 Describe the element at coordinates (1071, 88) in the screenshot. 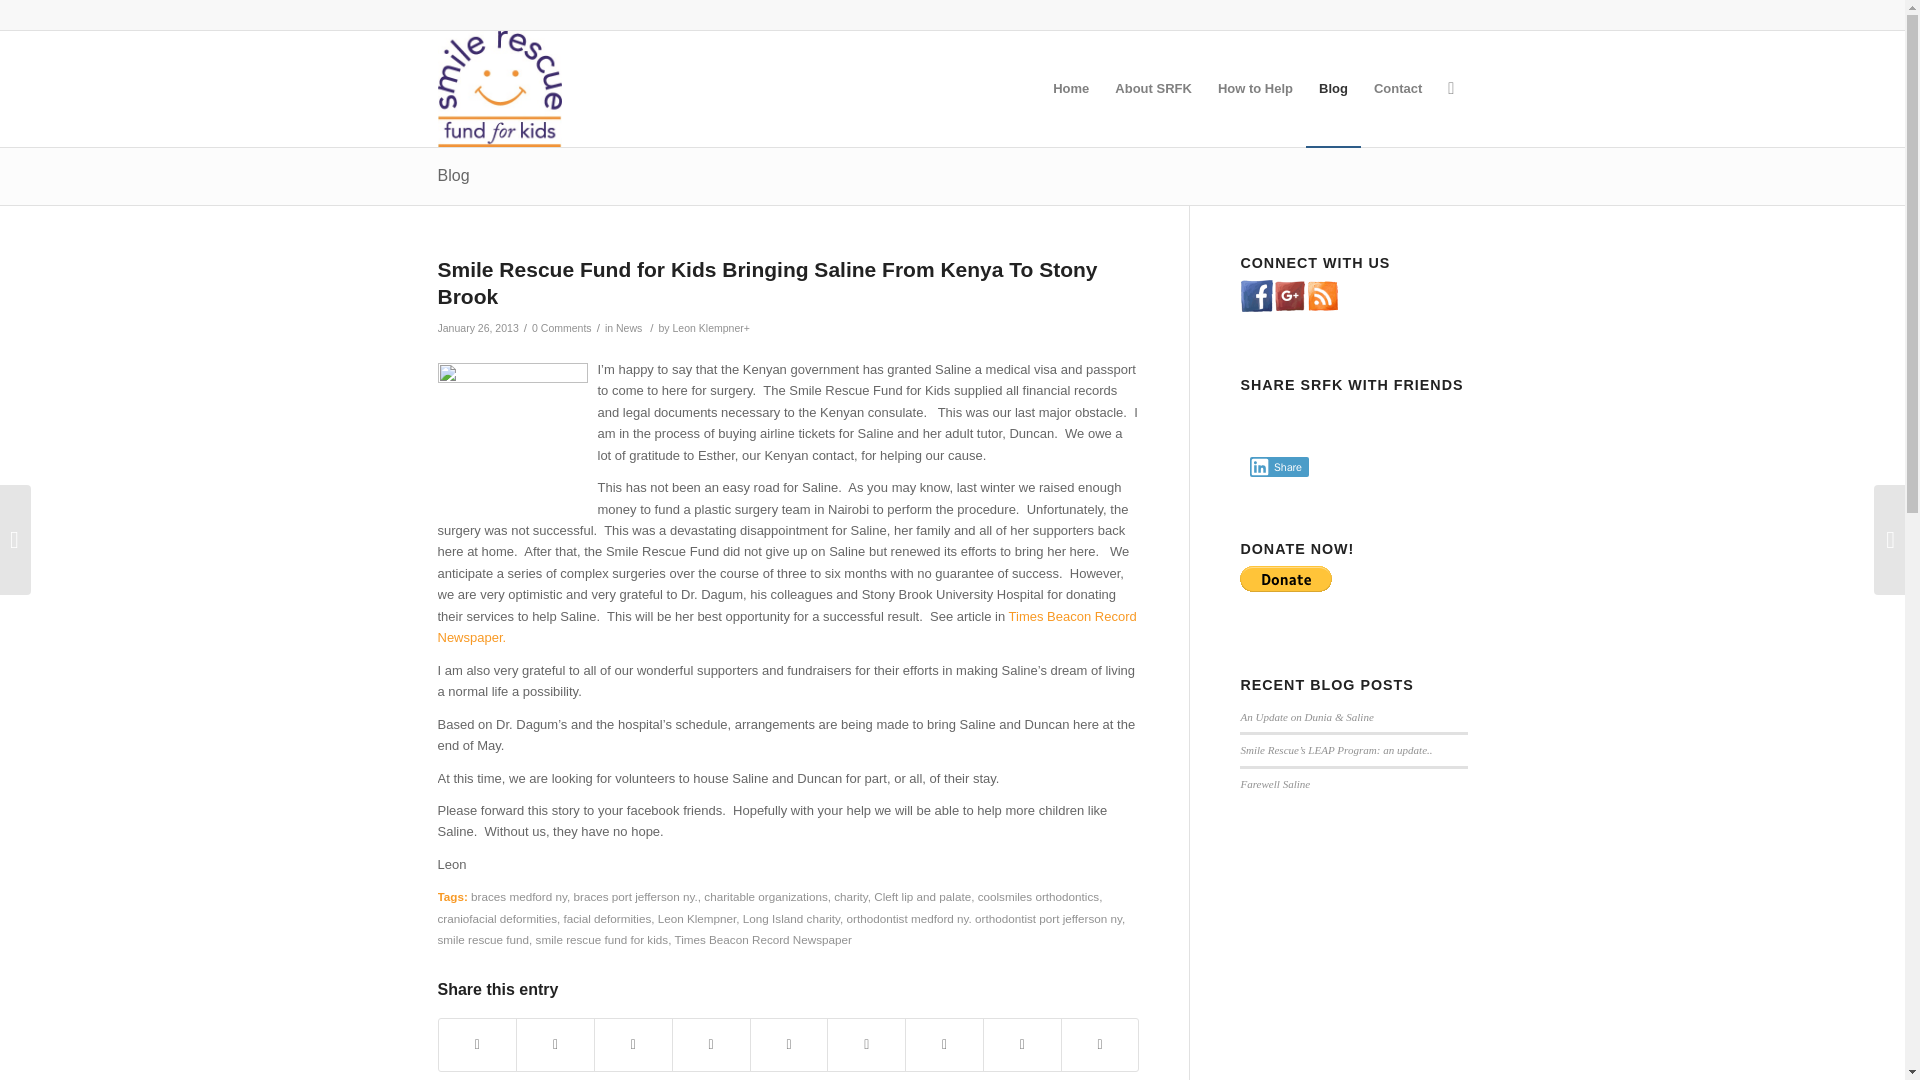

I see `Home` at that location.